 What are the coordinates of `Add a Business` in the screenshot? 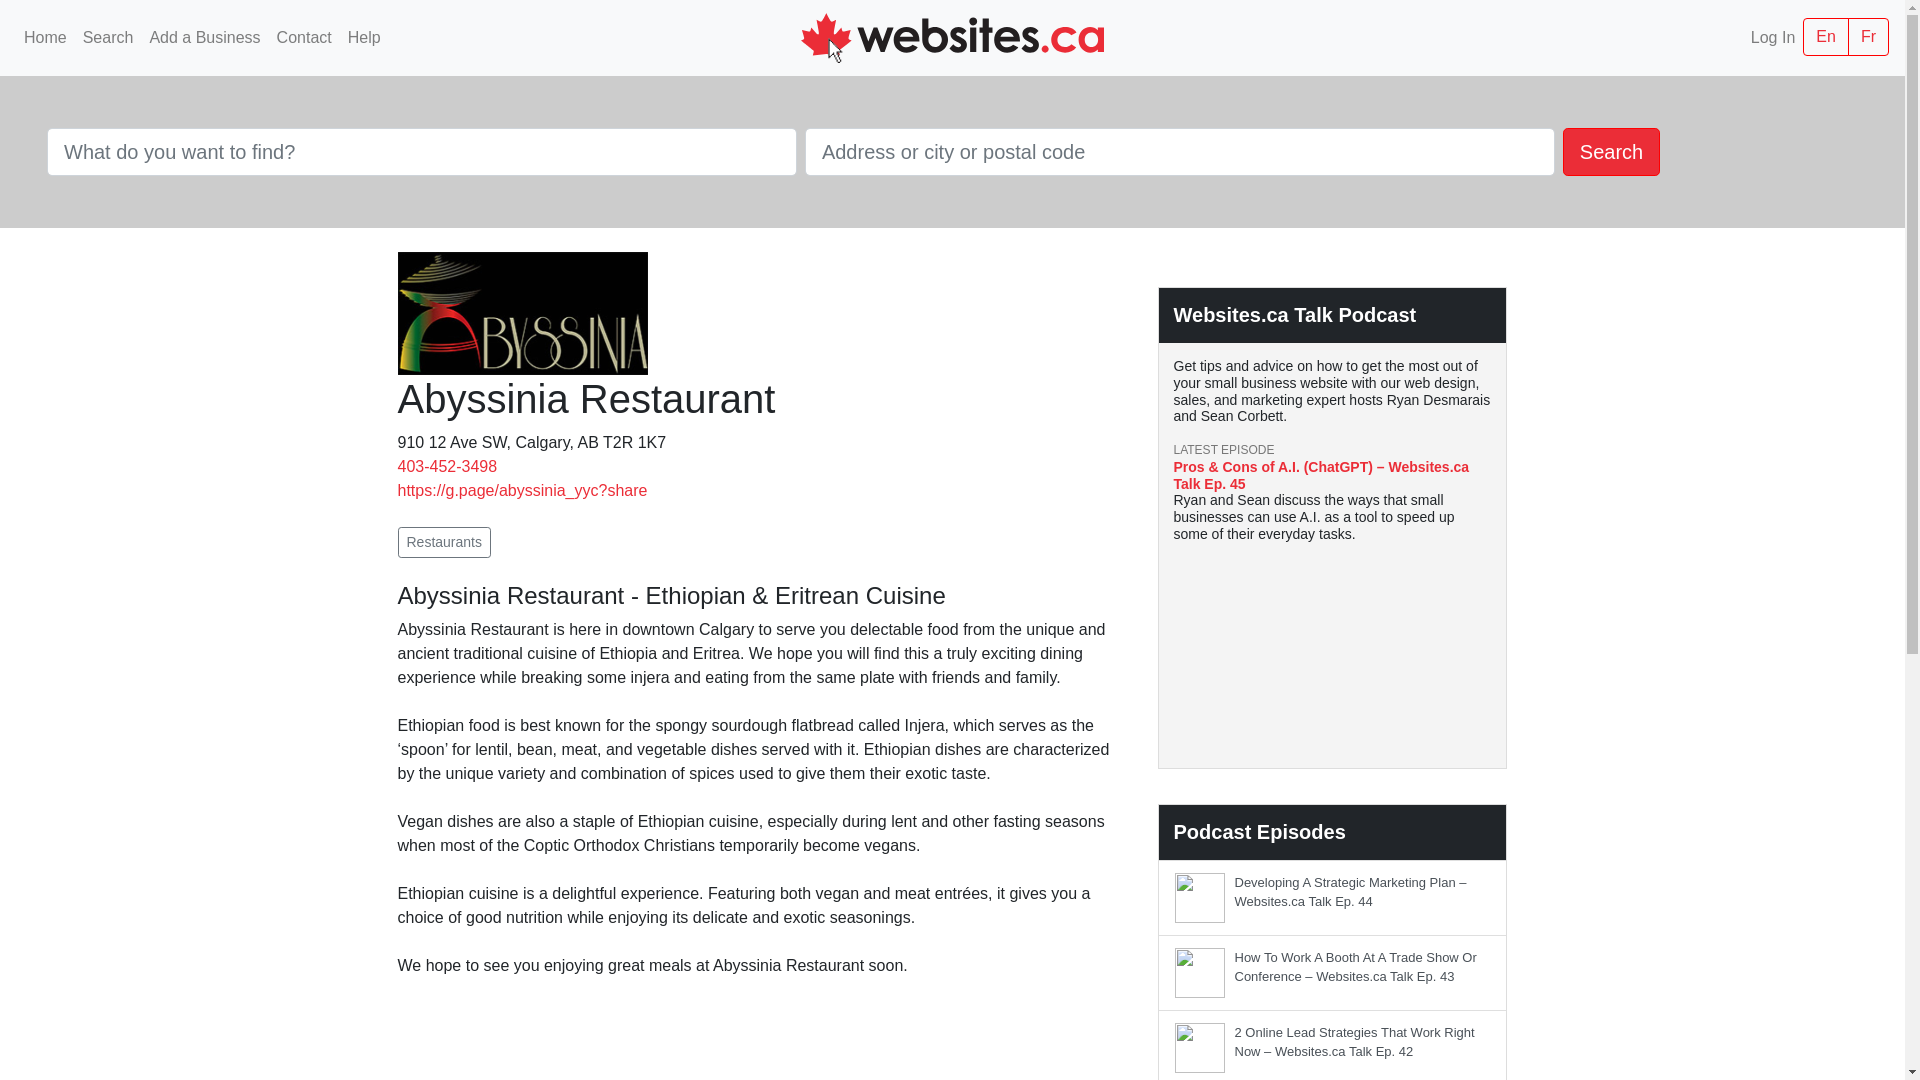 It's located at (204, 38).